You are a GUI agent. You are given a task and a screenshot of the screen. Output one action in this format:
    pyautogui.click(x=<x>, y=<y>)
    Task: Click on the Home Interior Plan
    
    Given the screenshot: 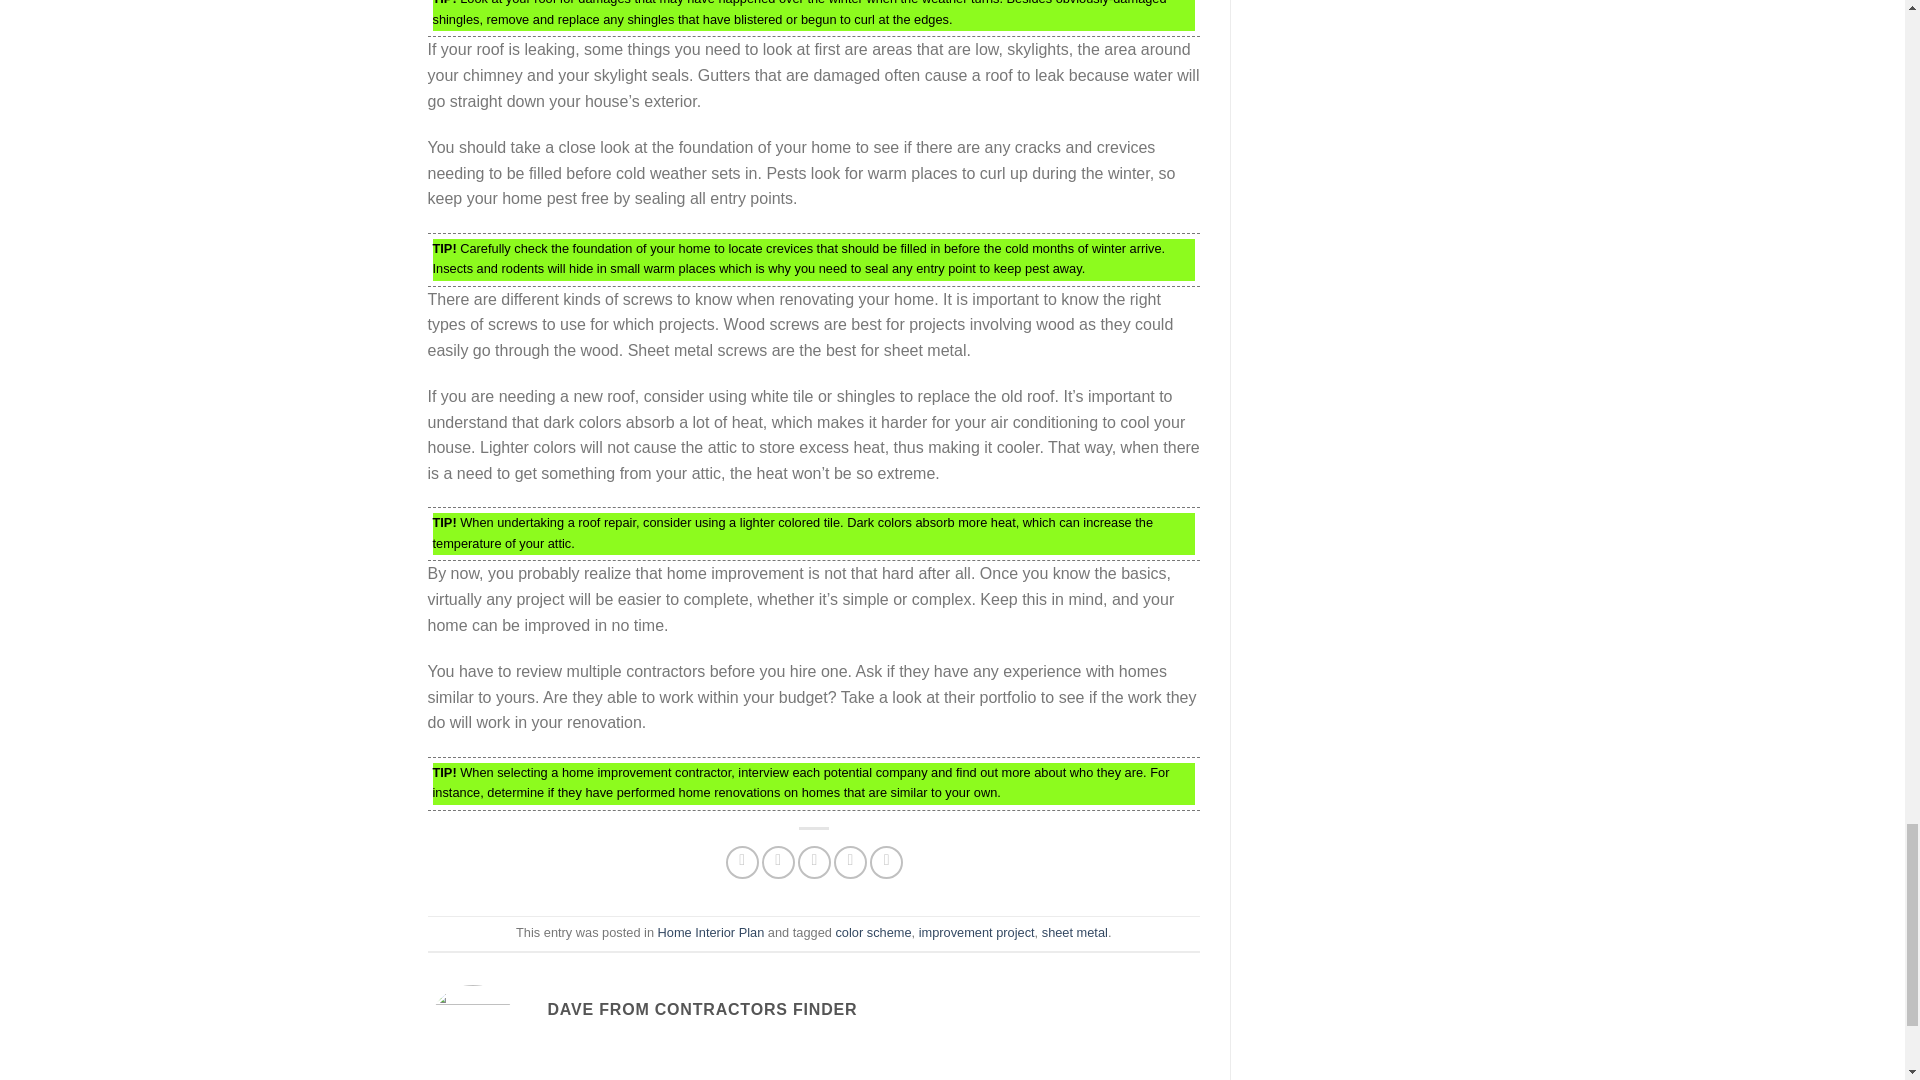 What is the action you would take?
    pyautogui.click(x=711, y=932)
    